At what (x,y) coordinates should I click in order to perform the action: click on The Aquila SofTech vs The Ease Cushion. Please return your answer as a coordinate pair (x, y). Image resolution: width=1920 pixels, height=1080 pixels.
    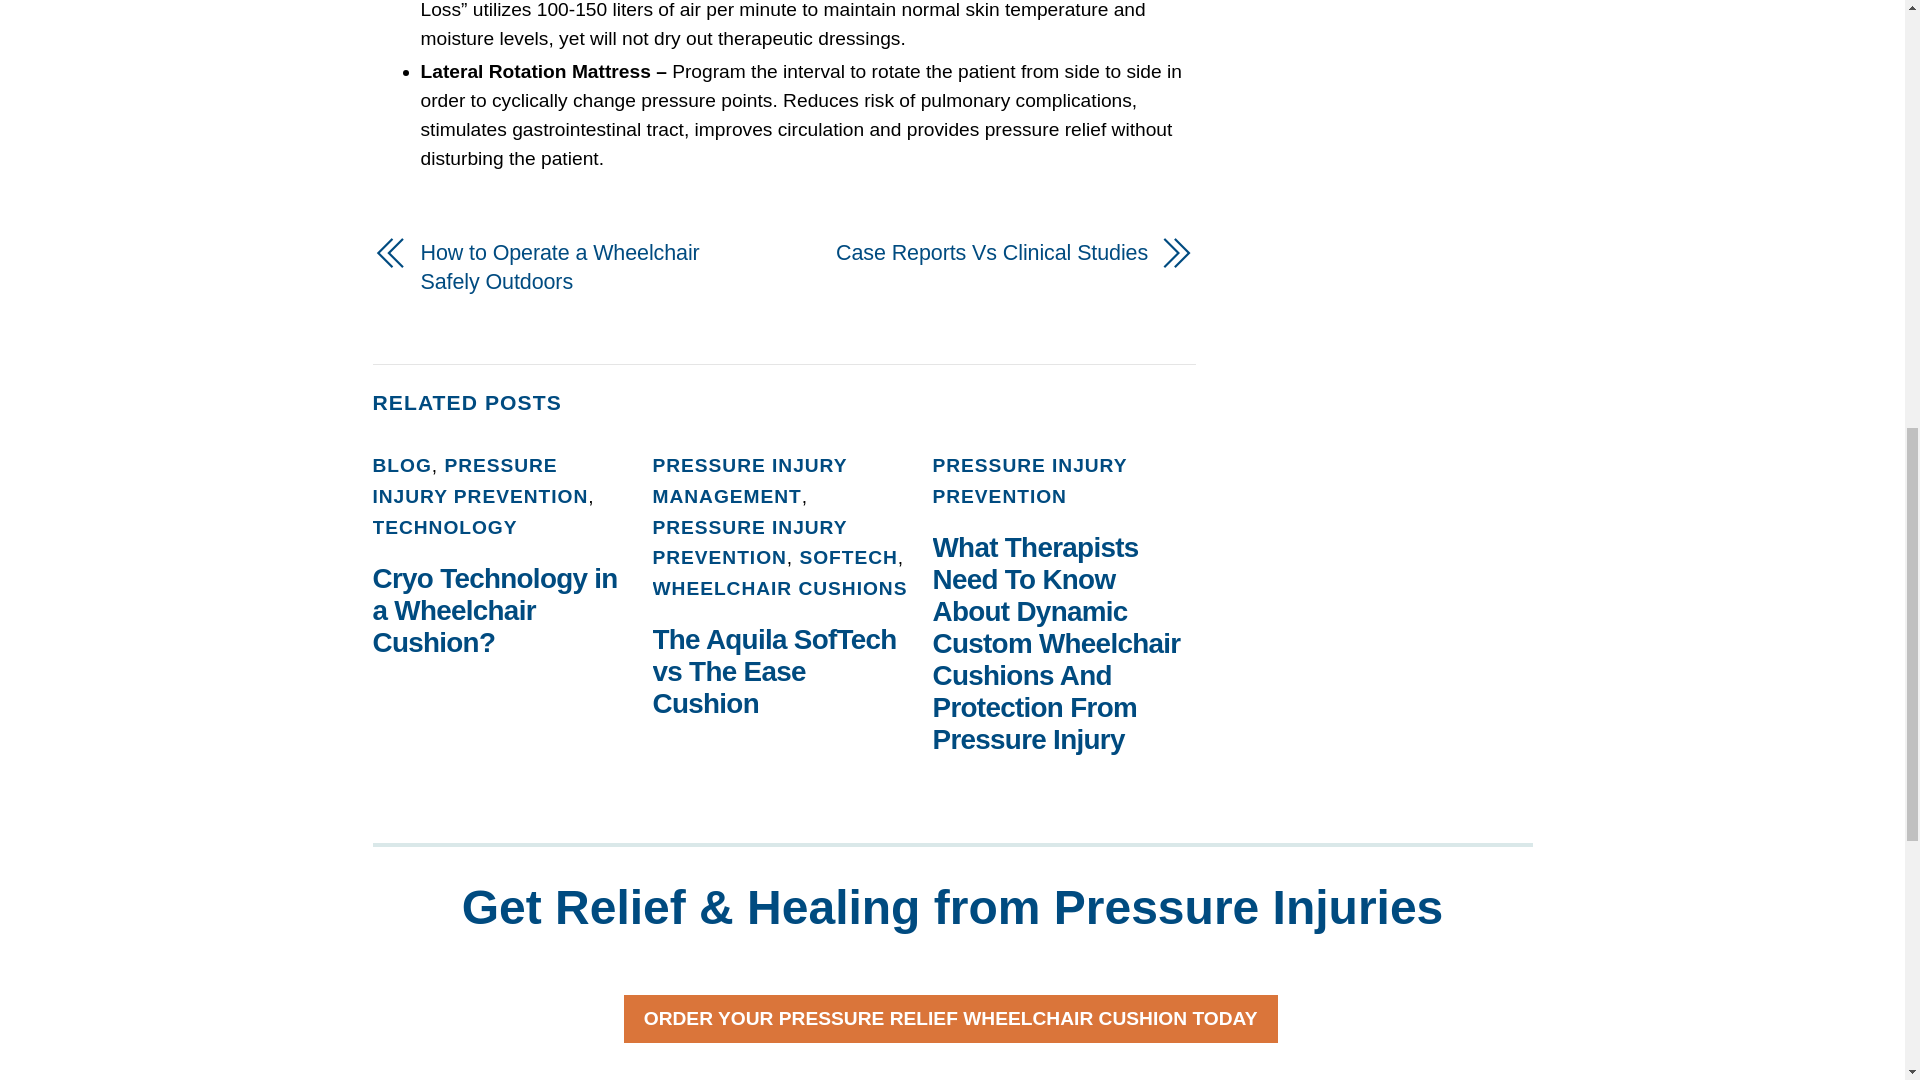
    Looking at the image, I should click on (774, 672).